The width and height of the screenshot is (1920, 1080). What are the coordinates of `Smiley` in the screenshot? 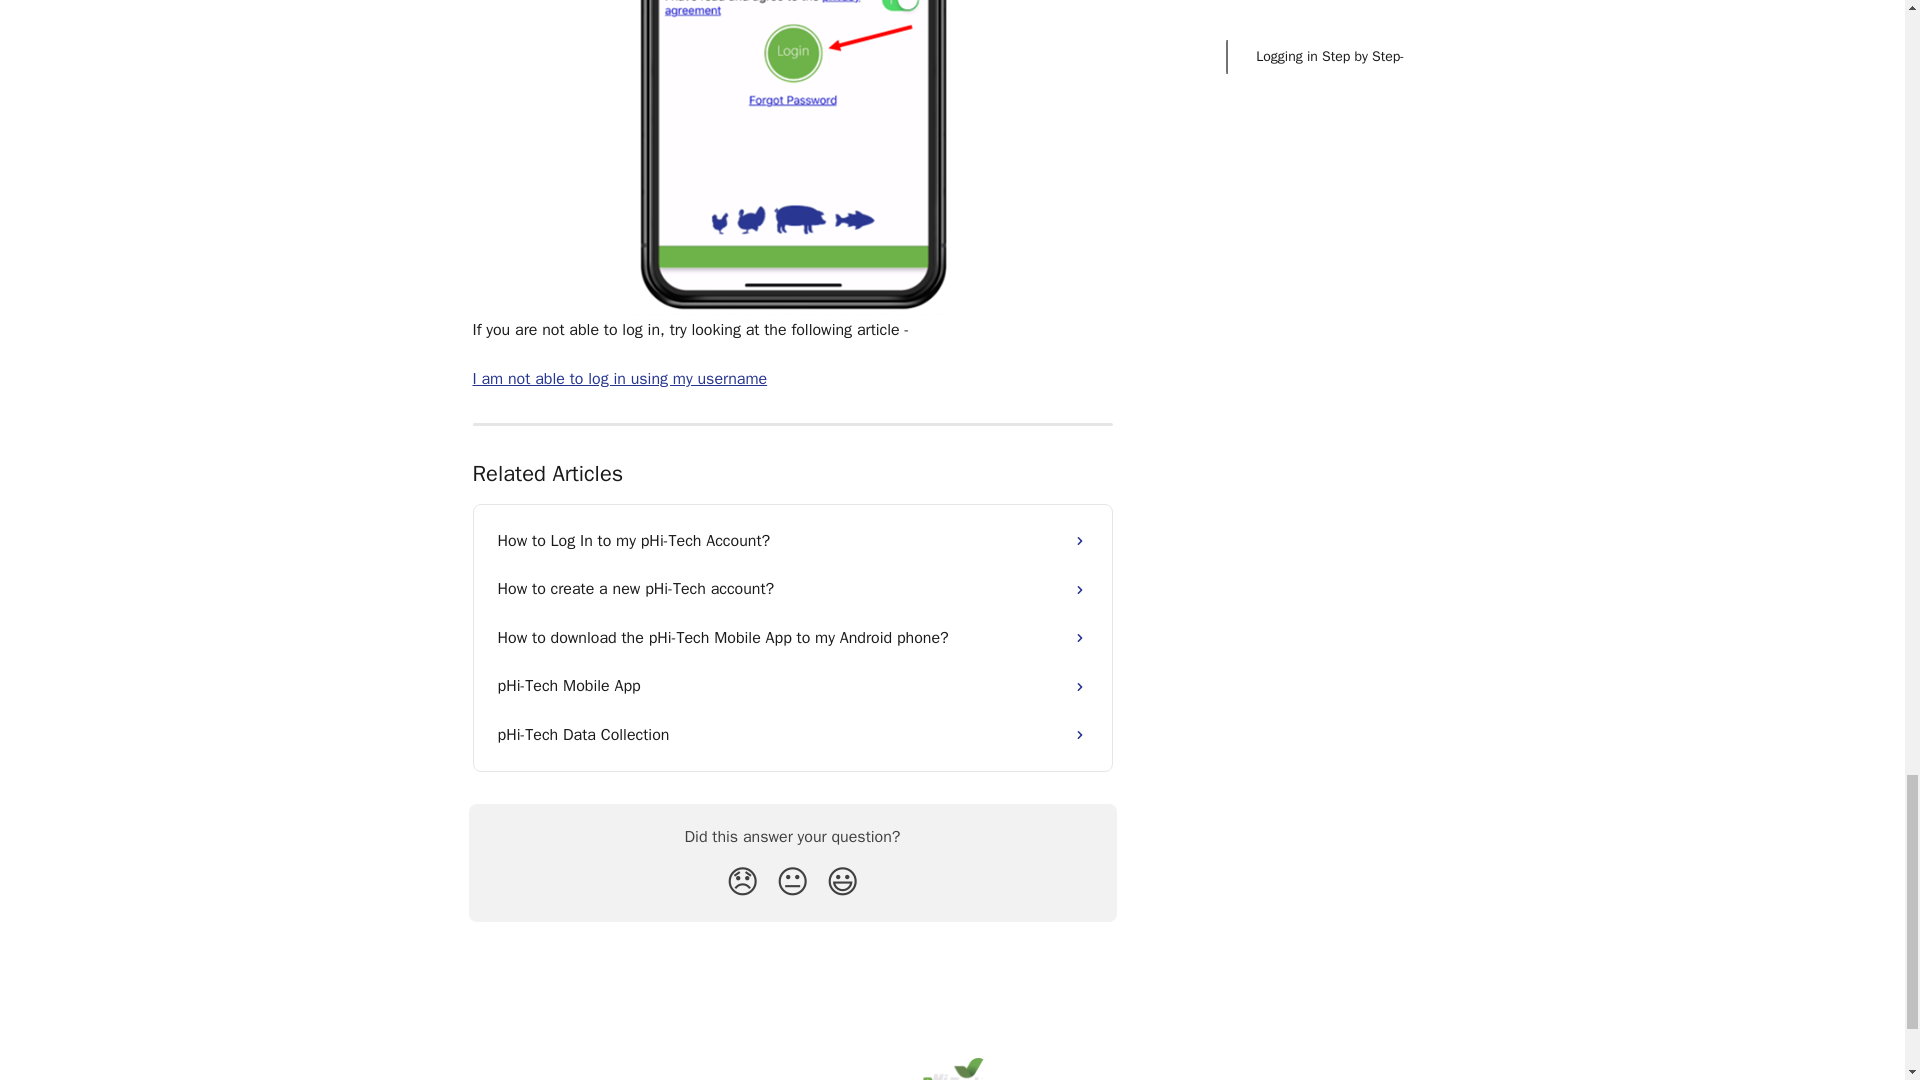 It's located at (842, 882).